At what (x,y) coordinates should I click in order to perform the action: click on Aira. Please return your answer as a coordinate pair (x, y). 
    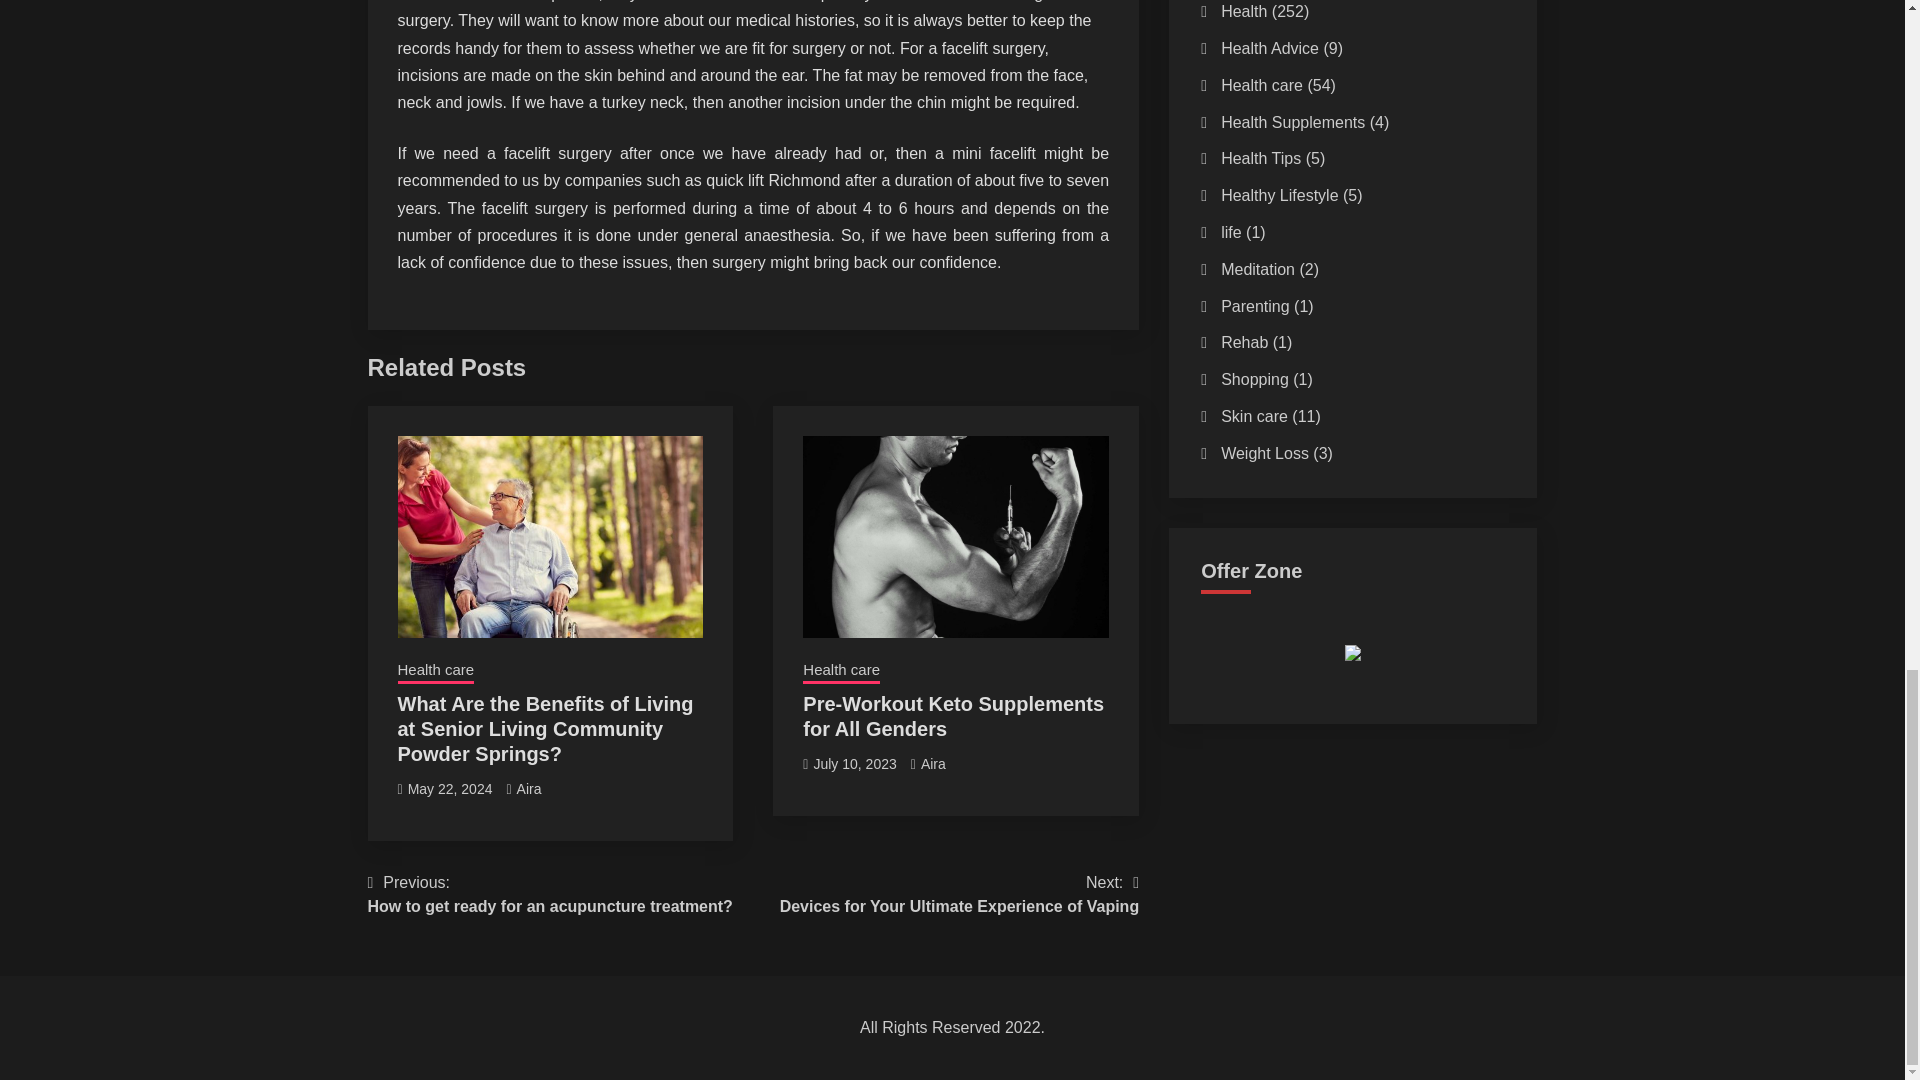
    Looking at the image, I should click on (840, 671).